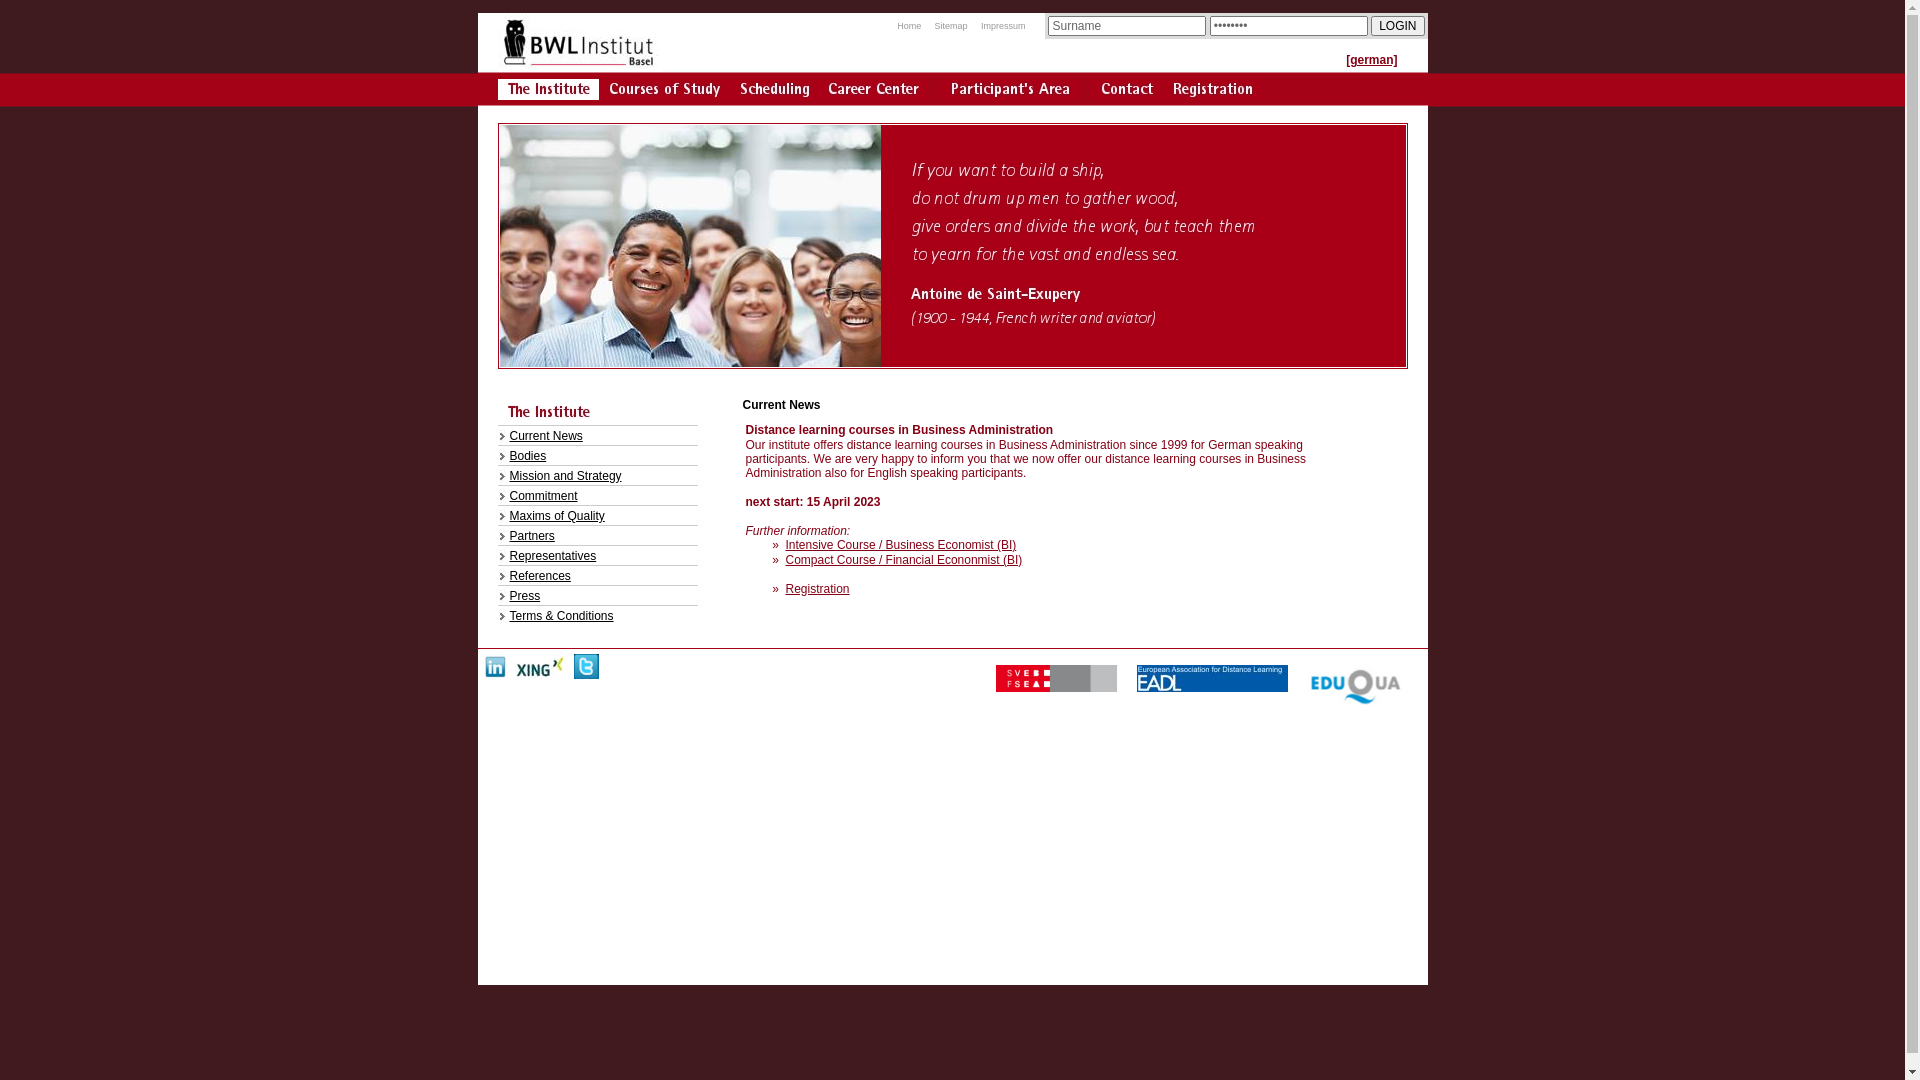 The image size is (1920, 1080). I want to click on do not drum up men to gather wood,   , so click(1049, 197).